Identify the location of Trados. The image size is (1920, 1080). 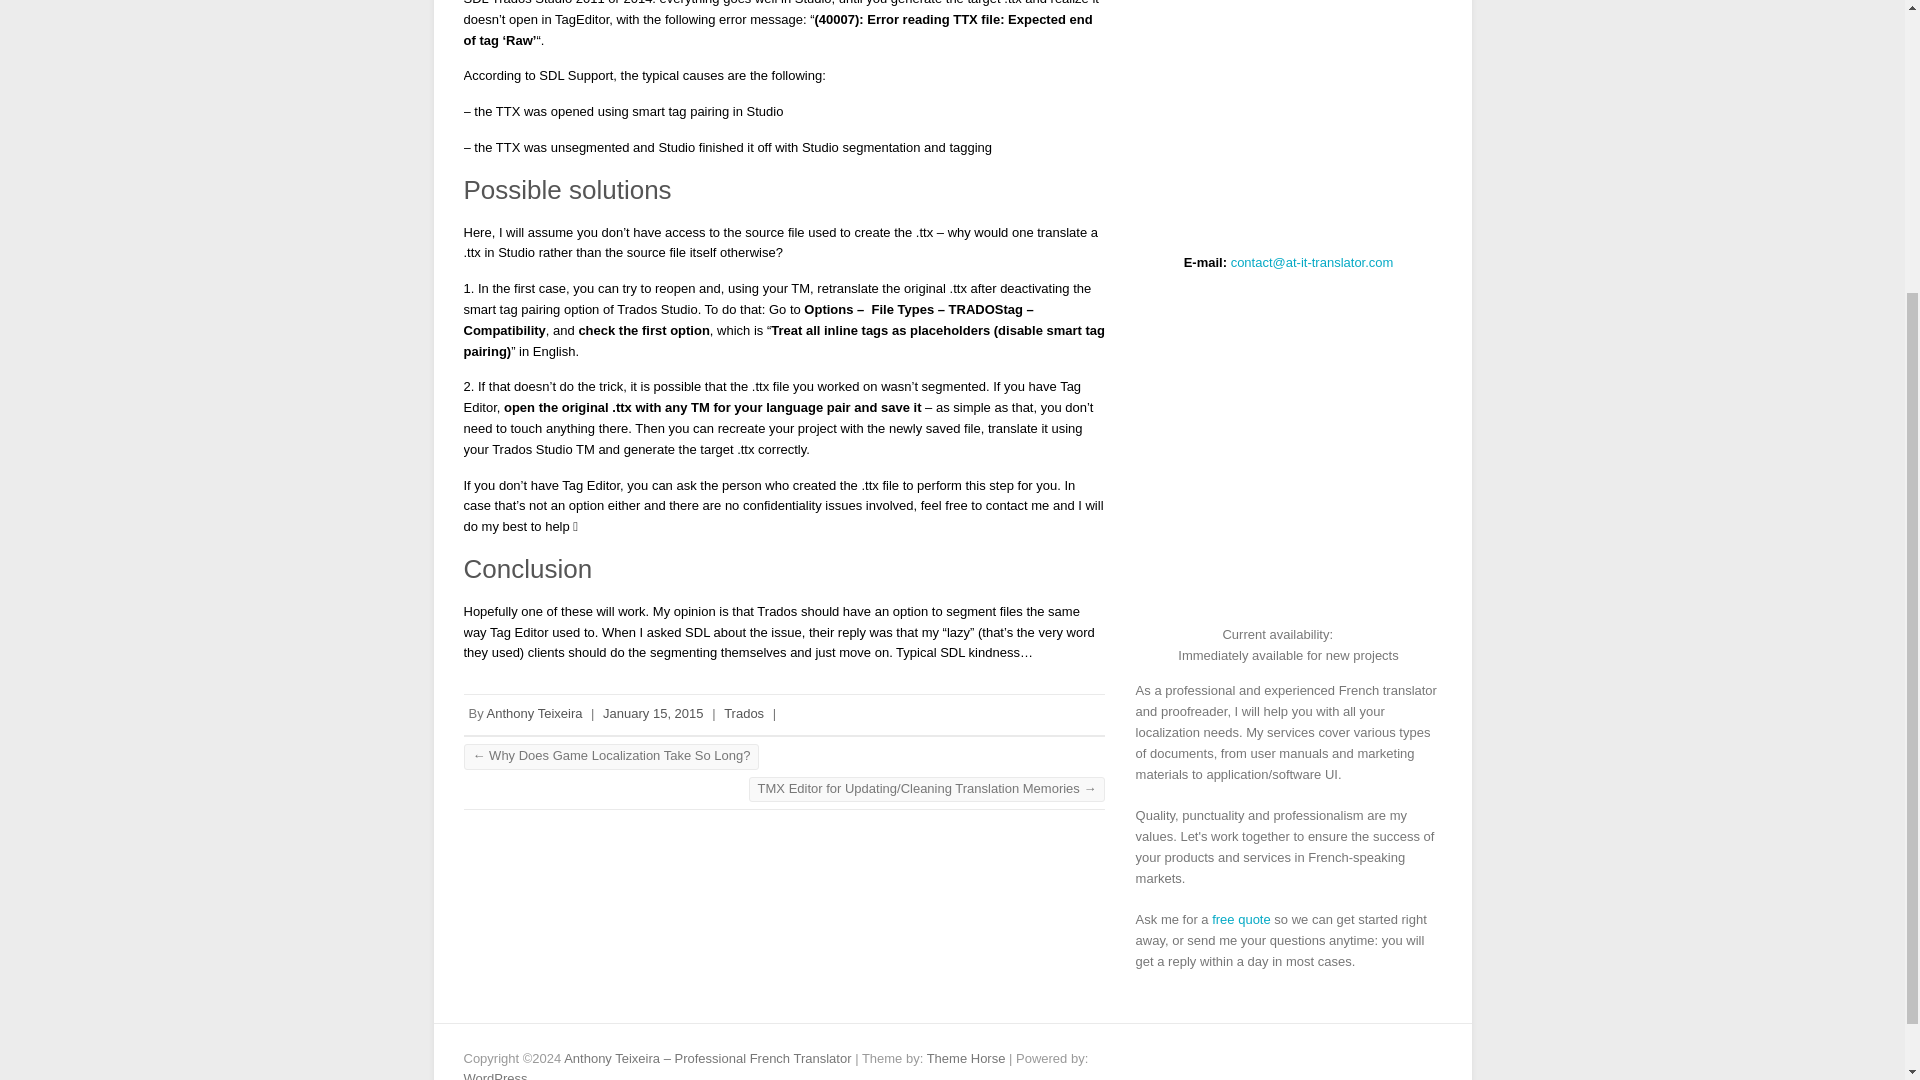
(744, 714).